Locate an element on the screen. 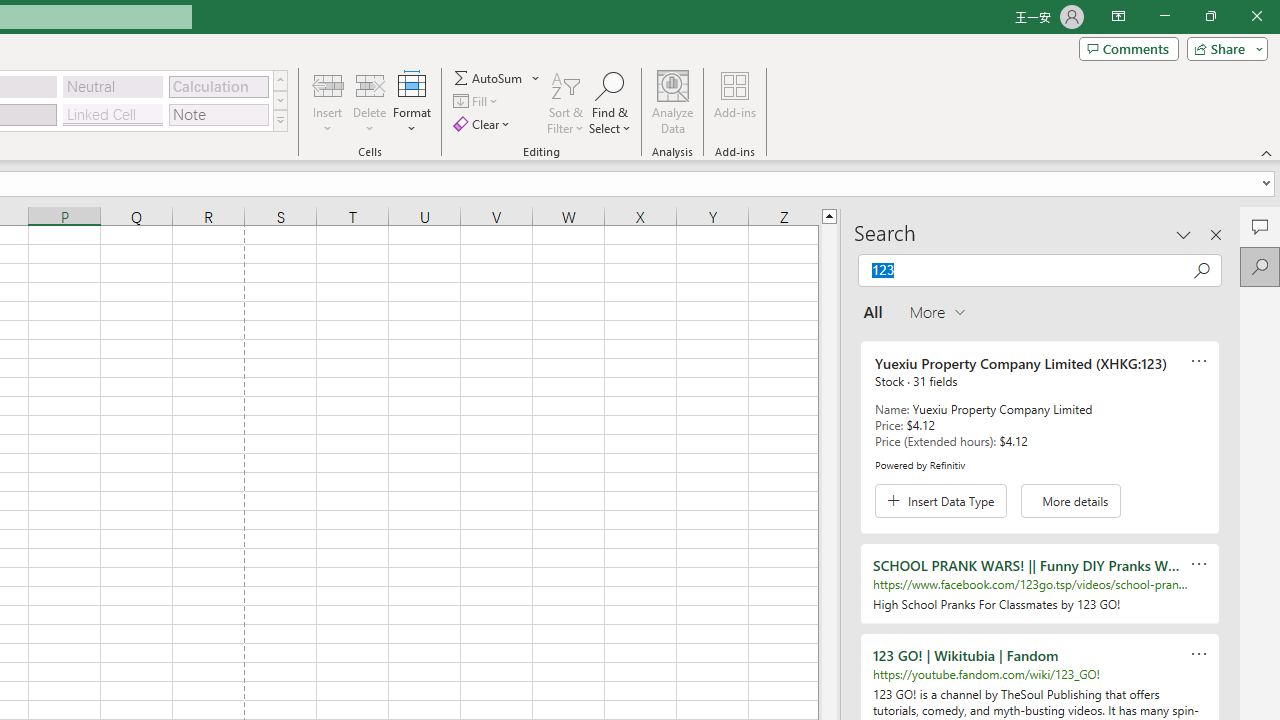 This screenshot has width=1280, height=720. Delete is located at coordinates (370, 102).